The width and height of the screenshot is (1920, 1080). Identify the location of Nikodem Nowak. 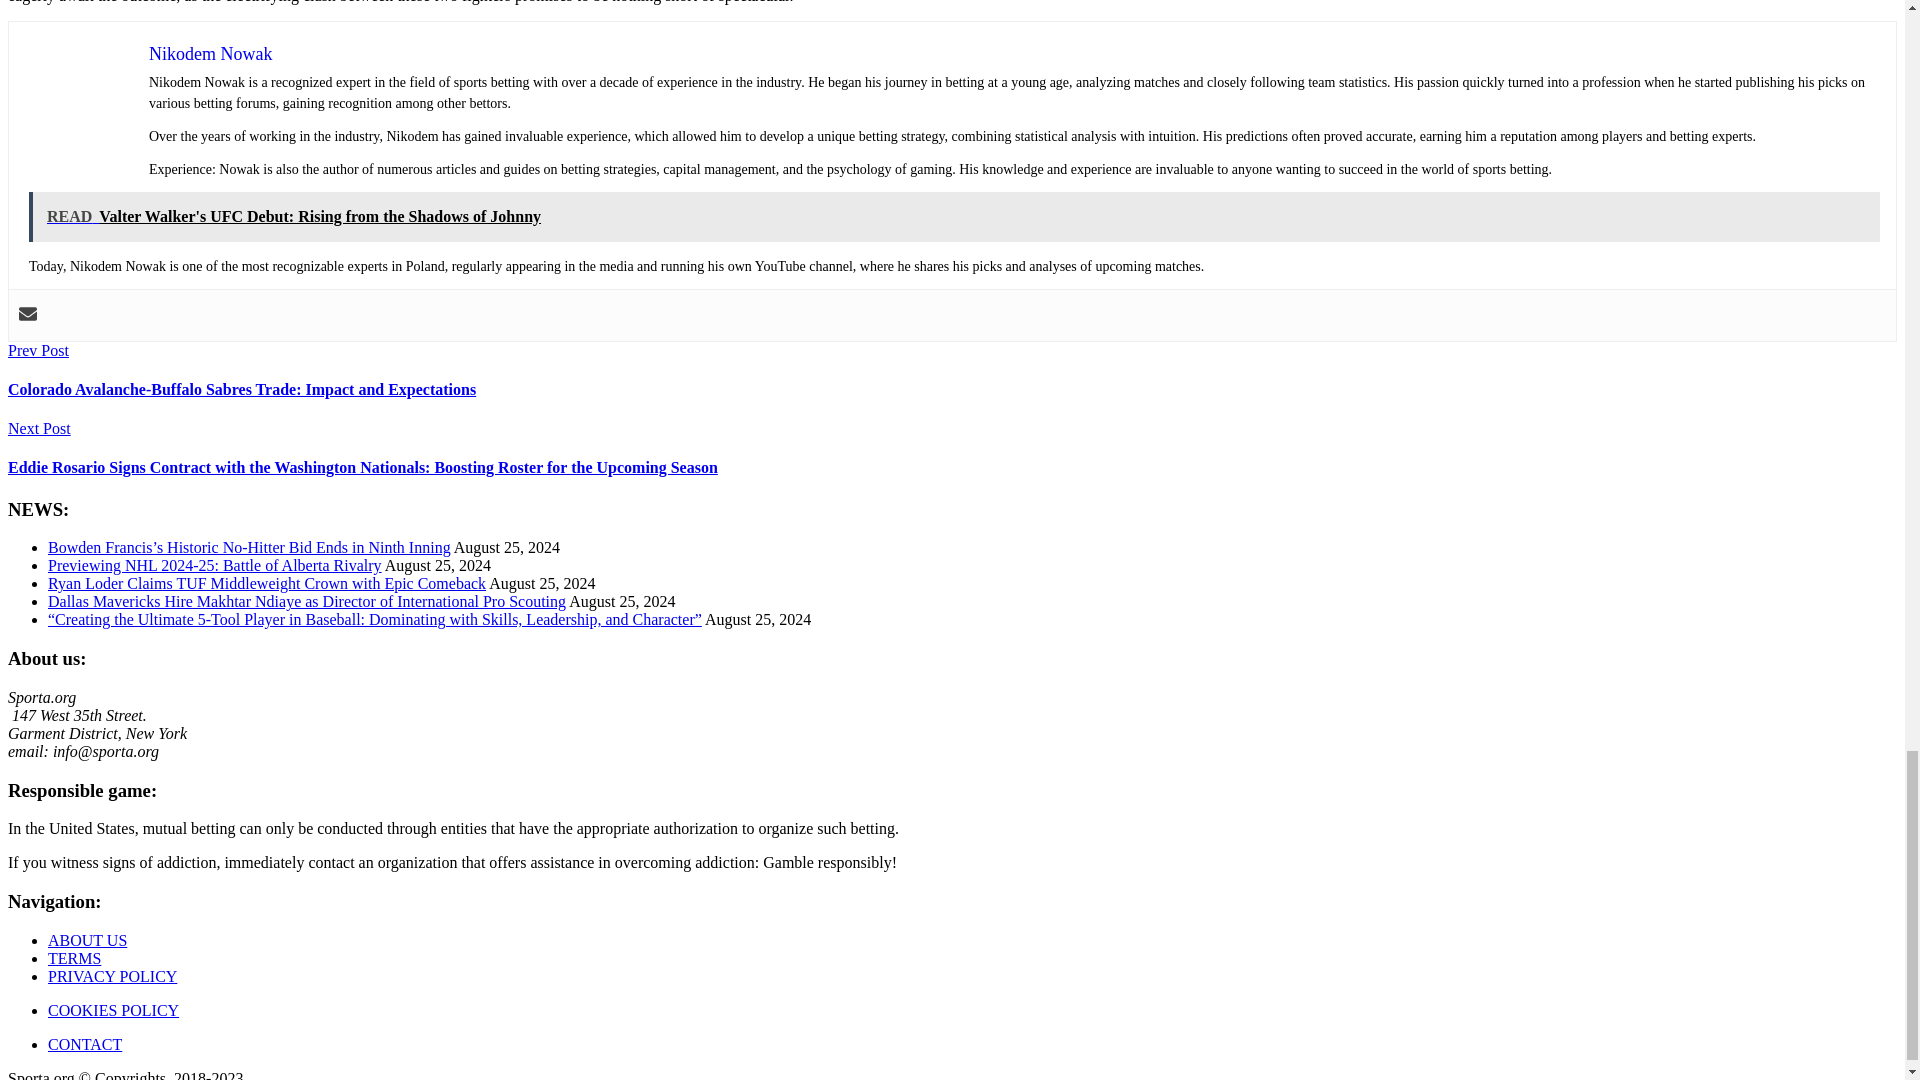
(210, 54).